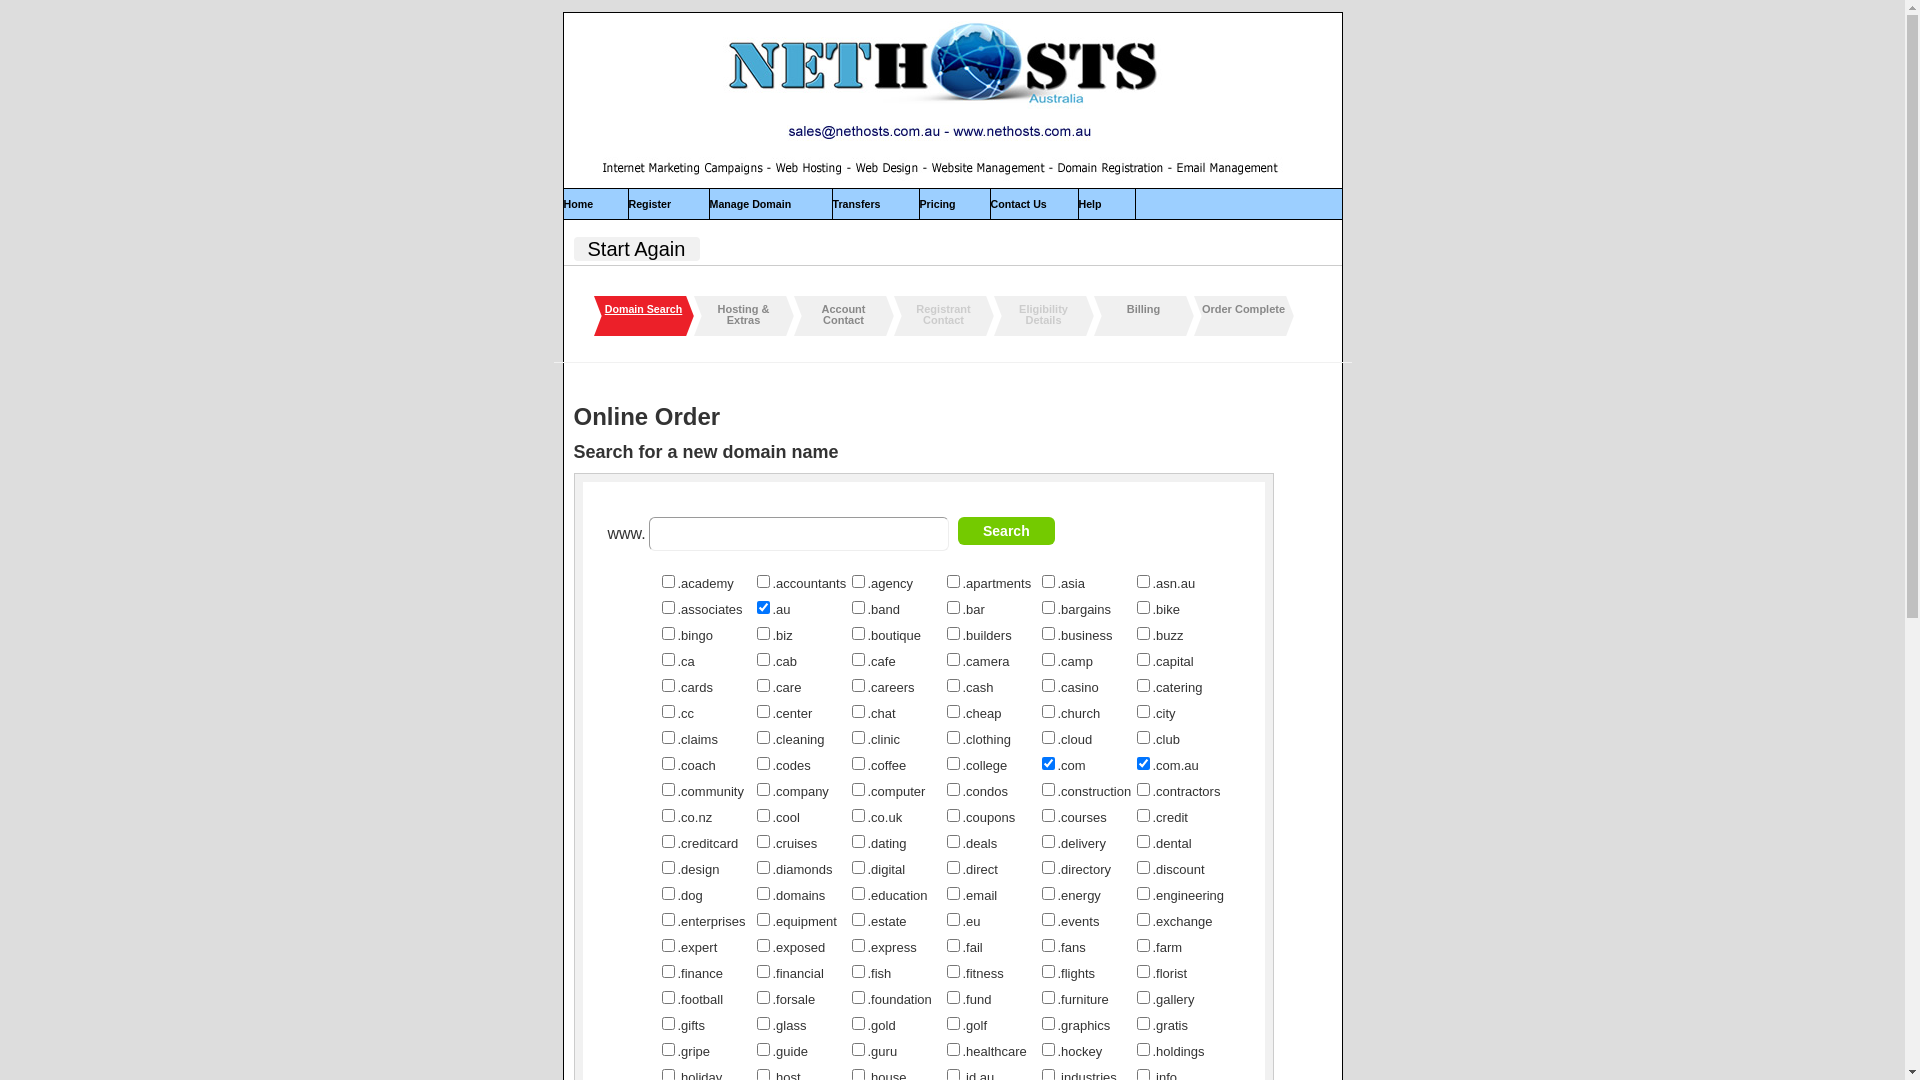  I want to click on Register, so click(650, 204).